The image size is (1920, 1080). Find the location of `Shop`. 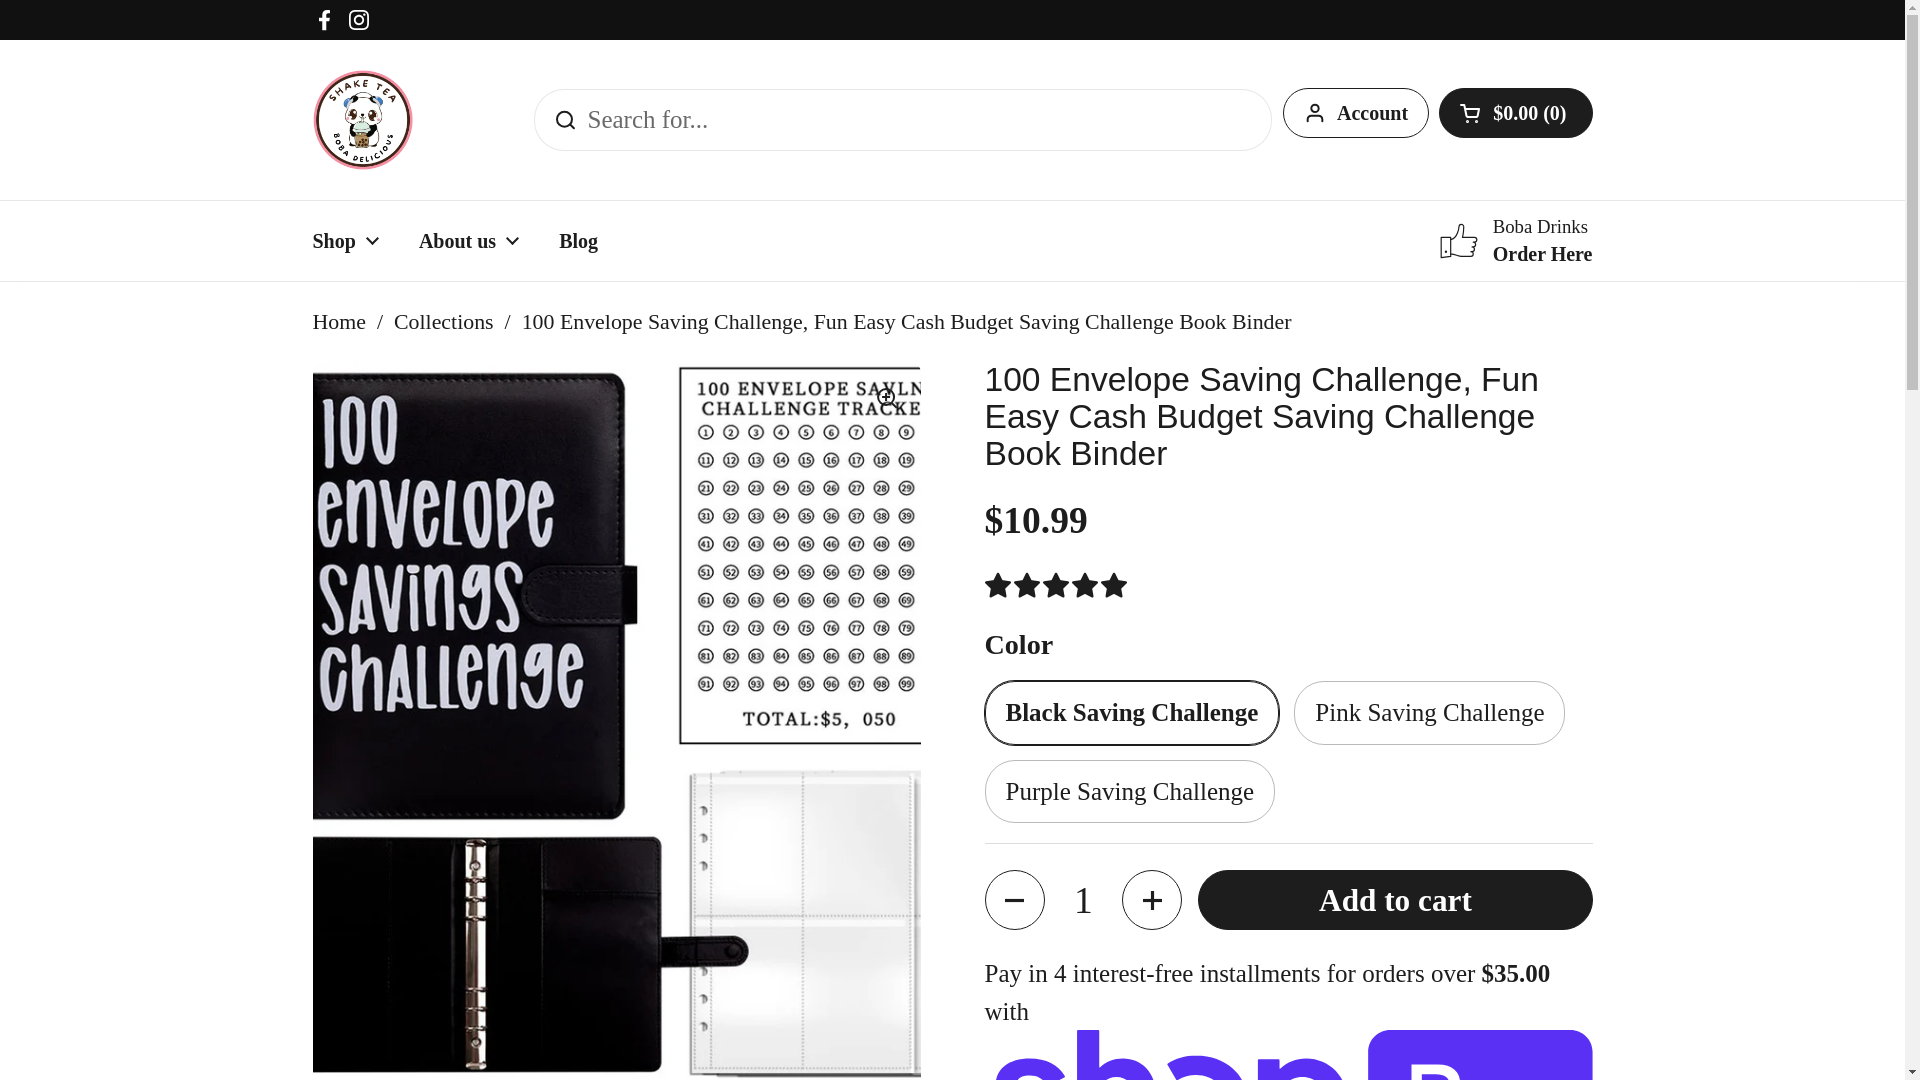

Shop is located at coordinates (362, 120).